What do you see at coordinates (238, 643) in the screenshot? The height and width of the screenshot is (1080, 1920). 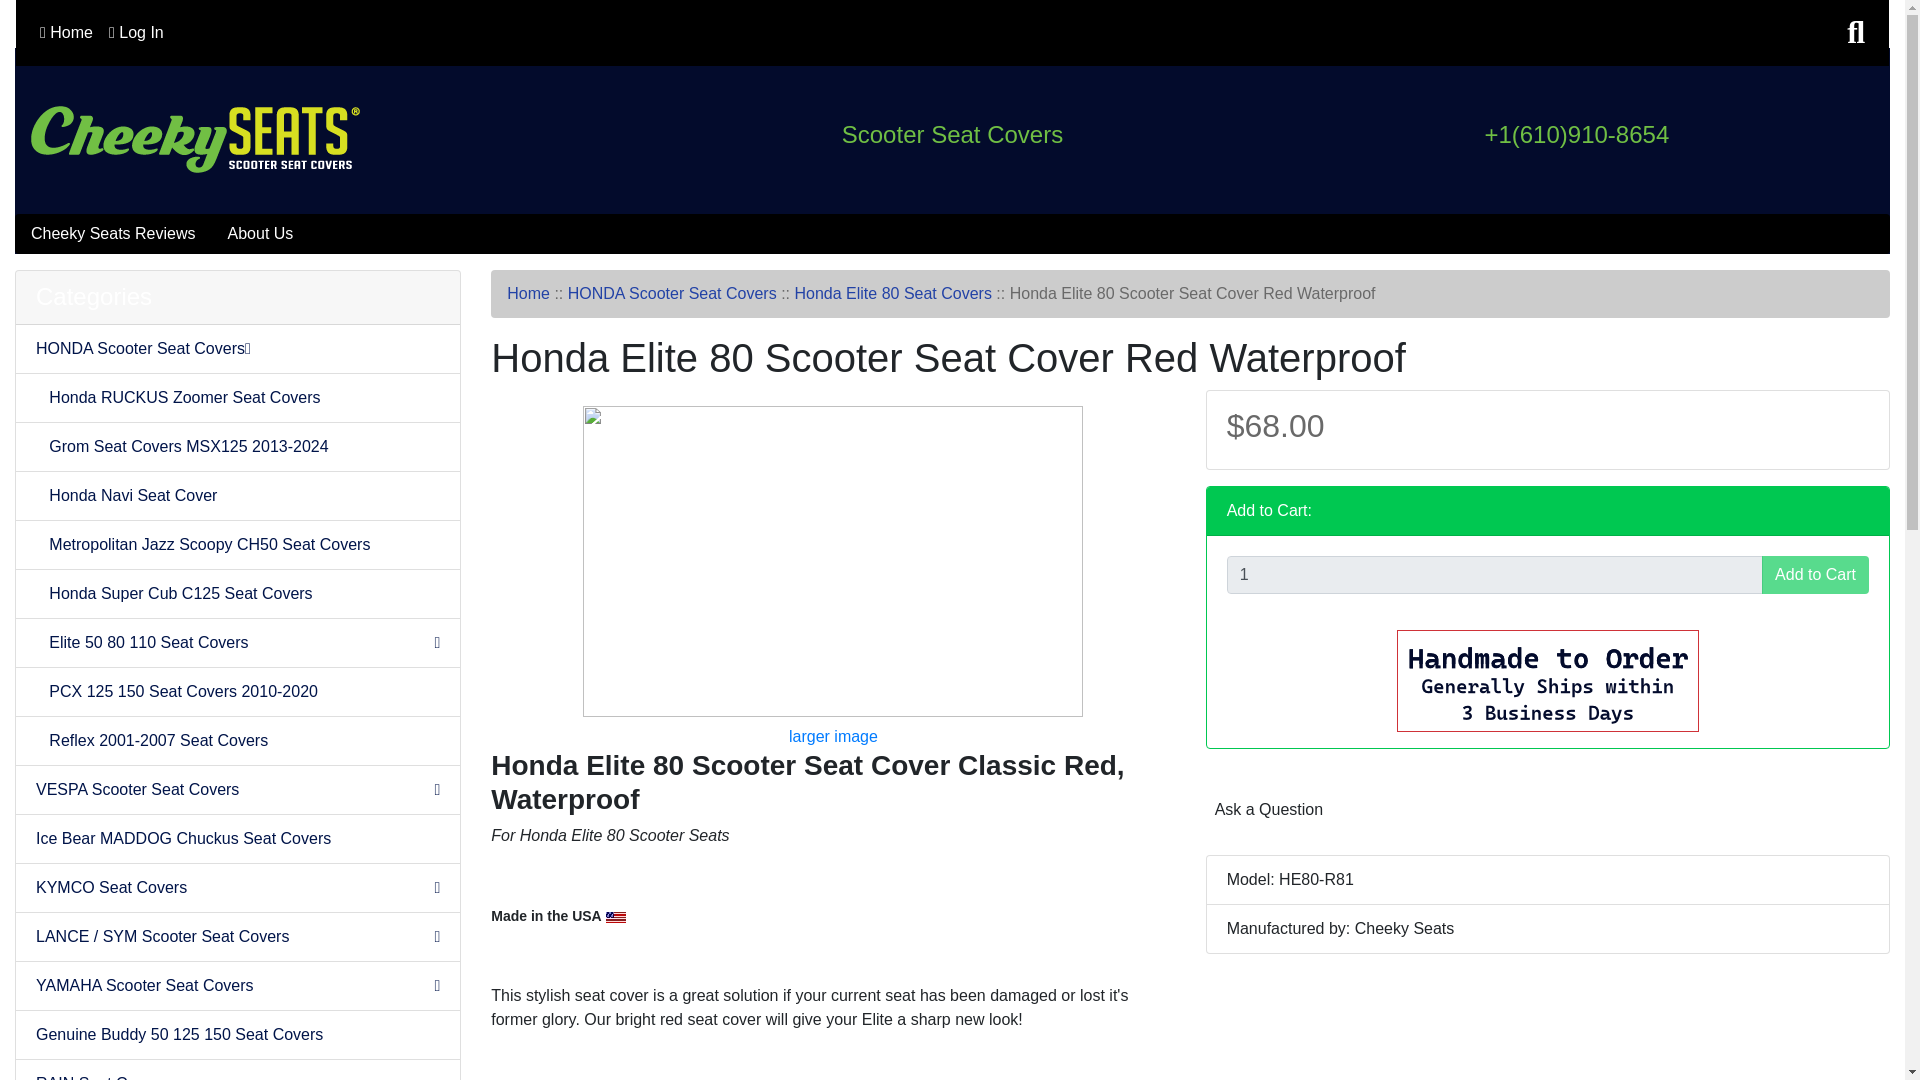 I see `   Elite 50 80 110 Seat Covers` at bounding box center [238, 643].